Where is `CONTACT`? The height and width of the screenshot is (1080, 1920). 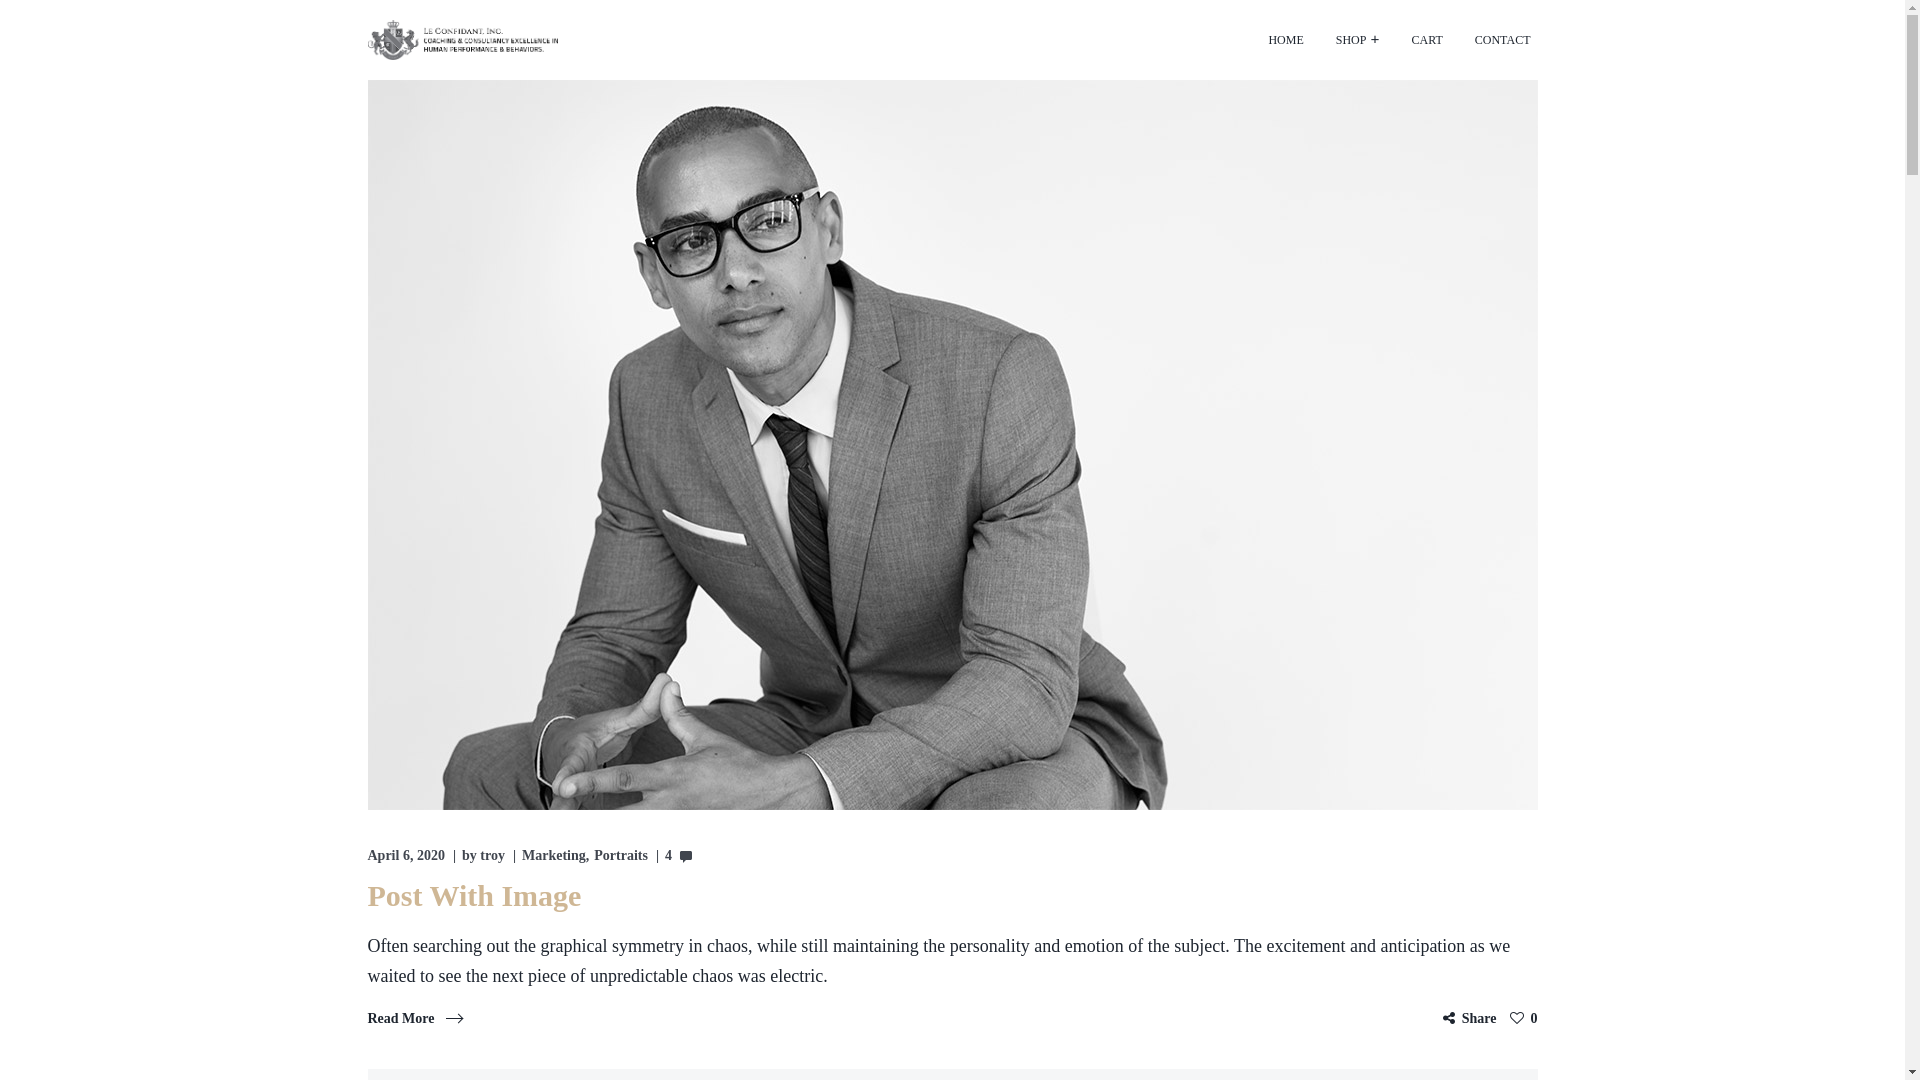 CONTACT is located at coordinates (1503, 40).